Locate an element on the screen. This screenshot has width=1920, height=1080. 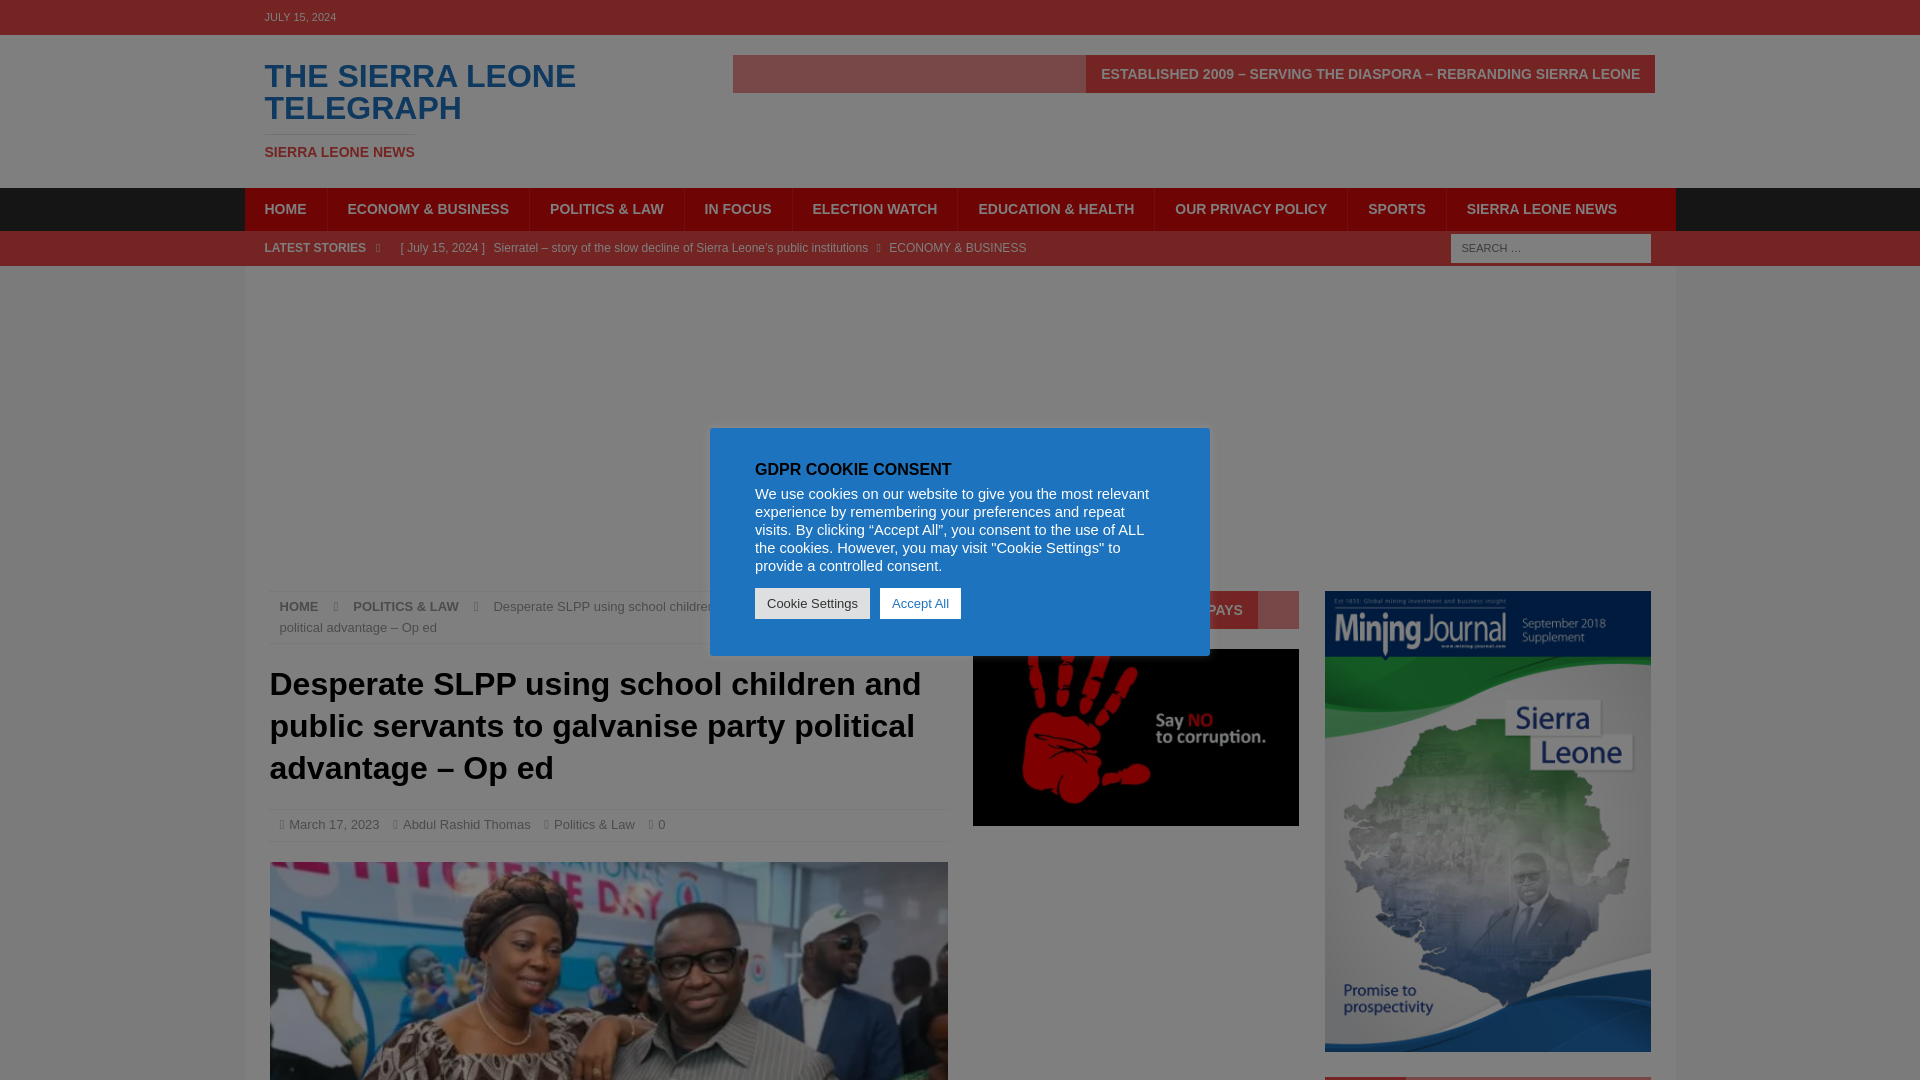
Maada Bio and Mrs Bio - 30 Sept 2022 is located at coordinates (609, 970).